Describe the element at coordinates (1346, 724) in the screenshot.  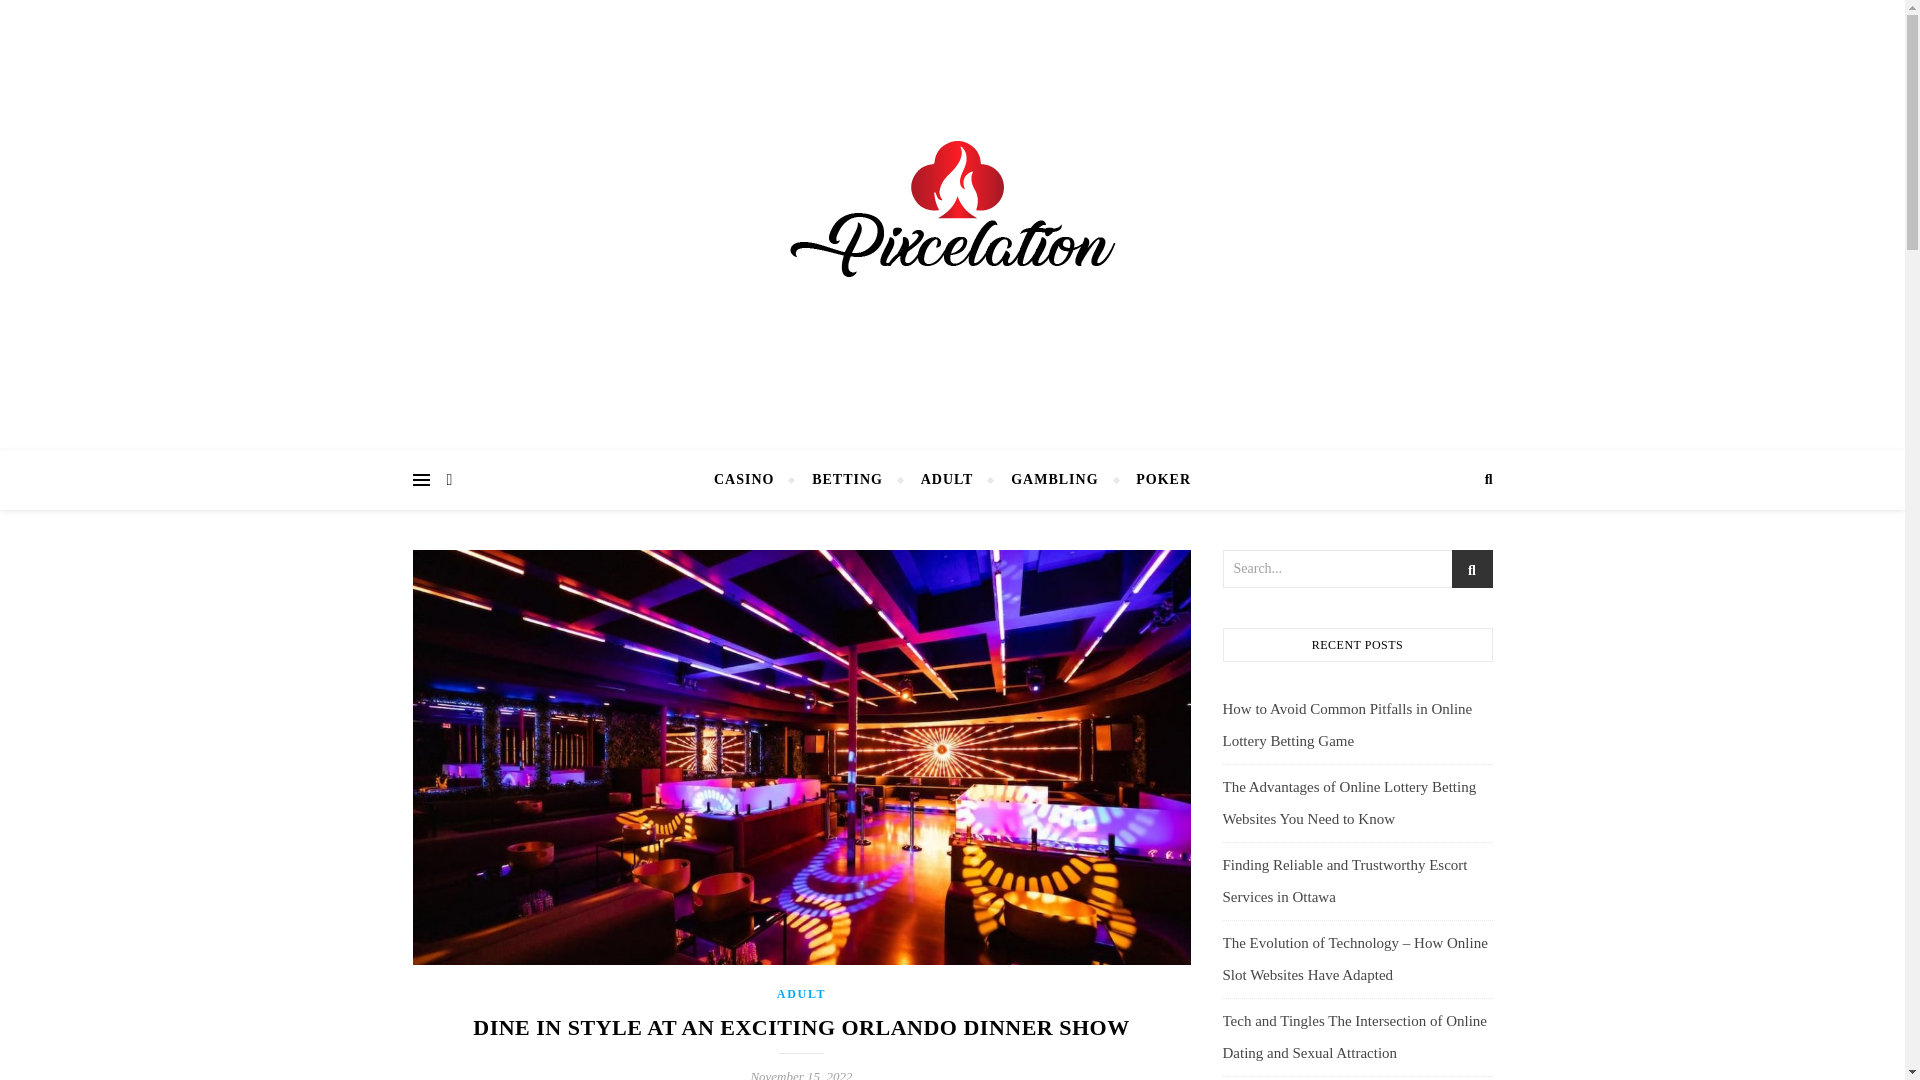
I see `How to Avoid Common Pitfalls in Online Lottery Betting Game` at that location.